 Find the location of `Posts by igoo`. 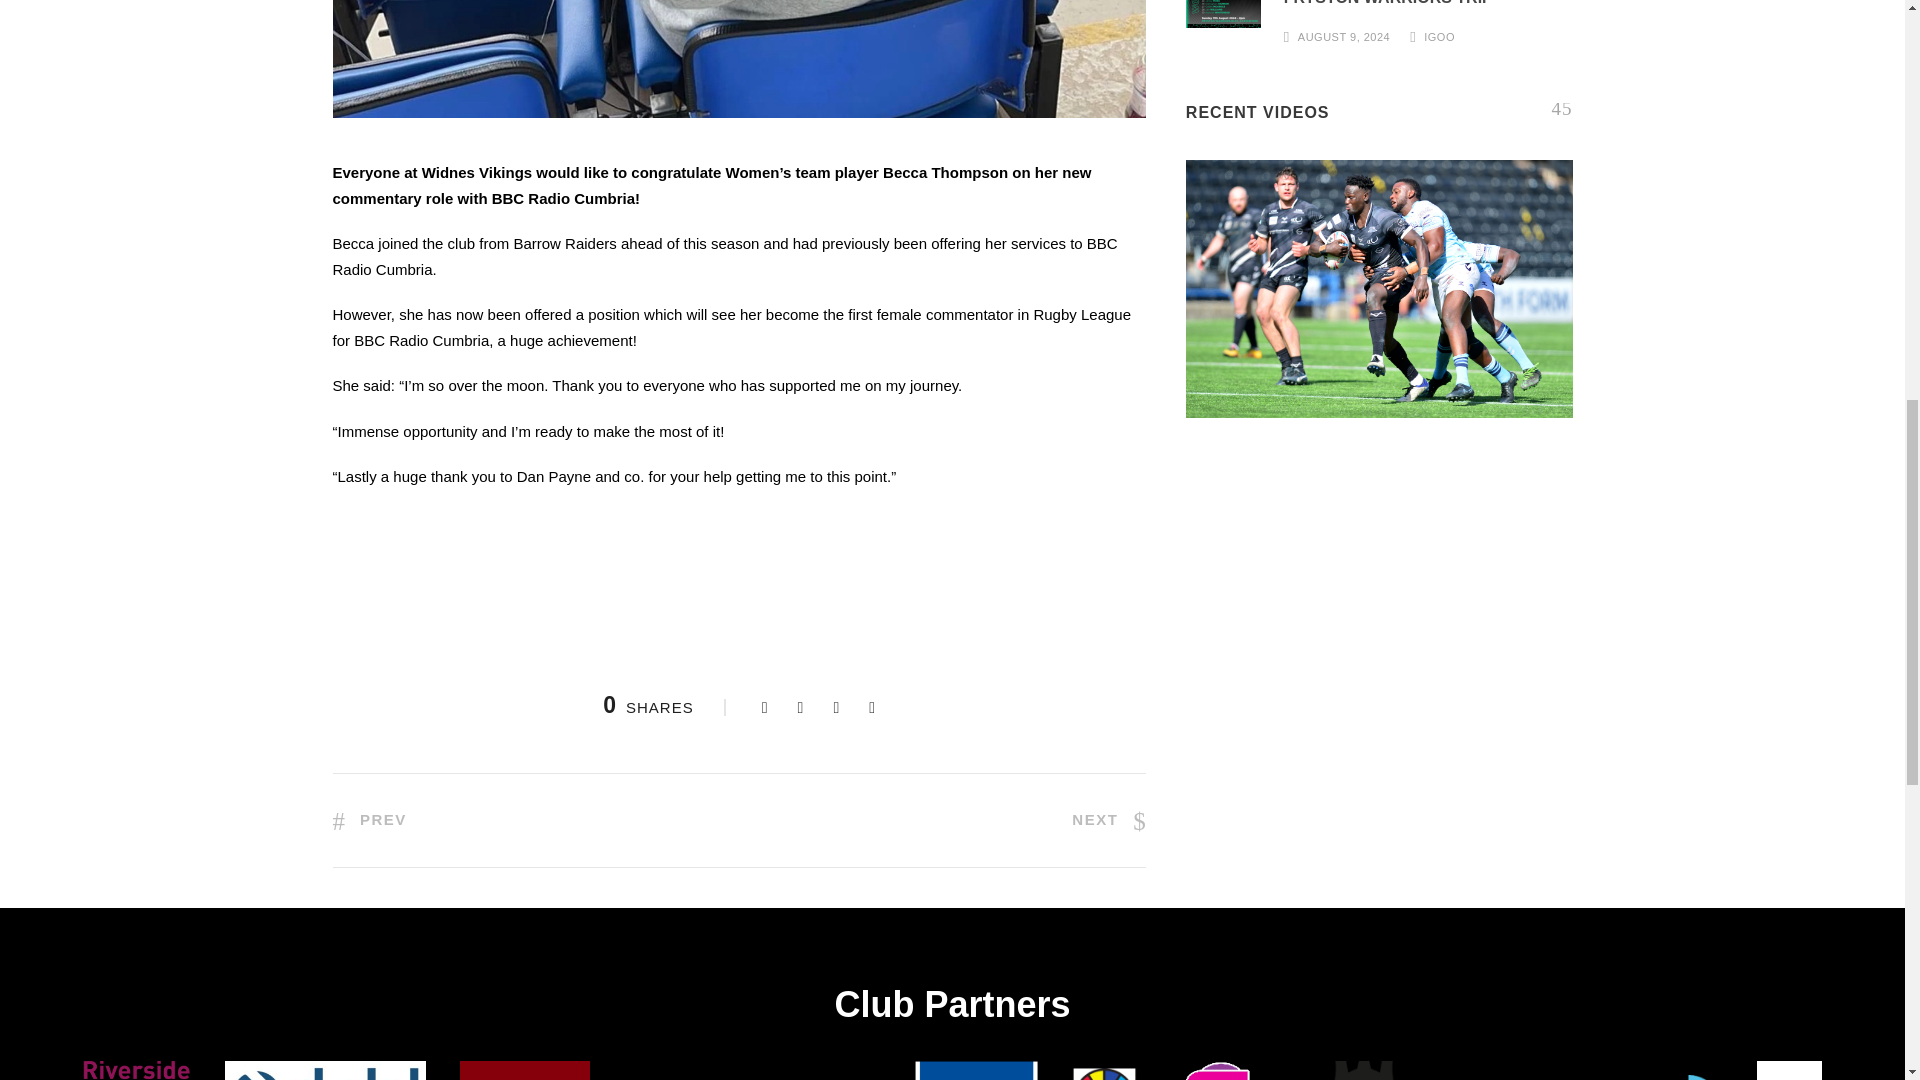

Posts by igoo is located at coordinates (1440, 37).